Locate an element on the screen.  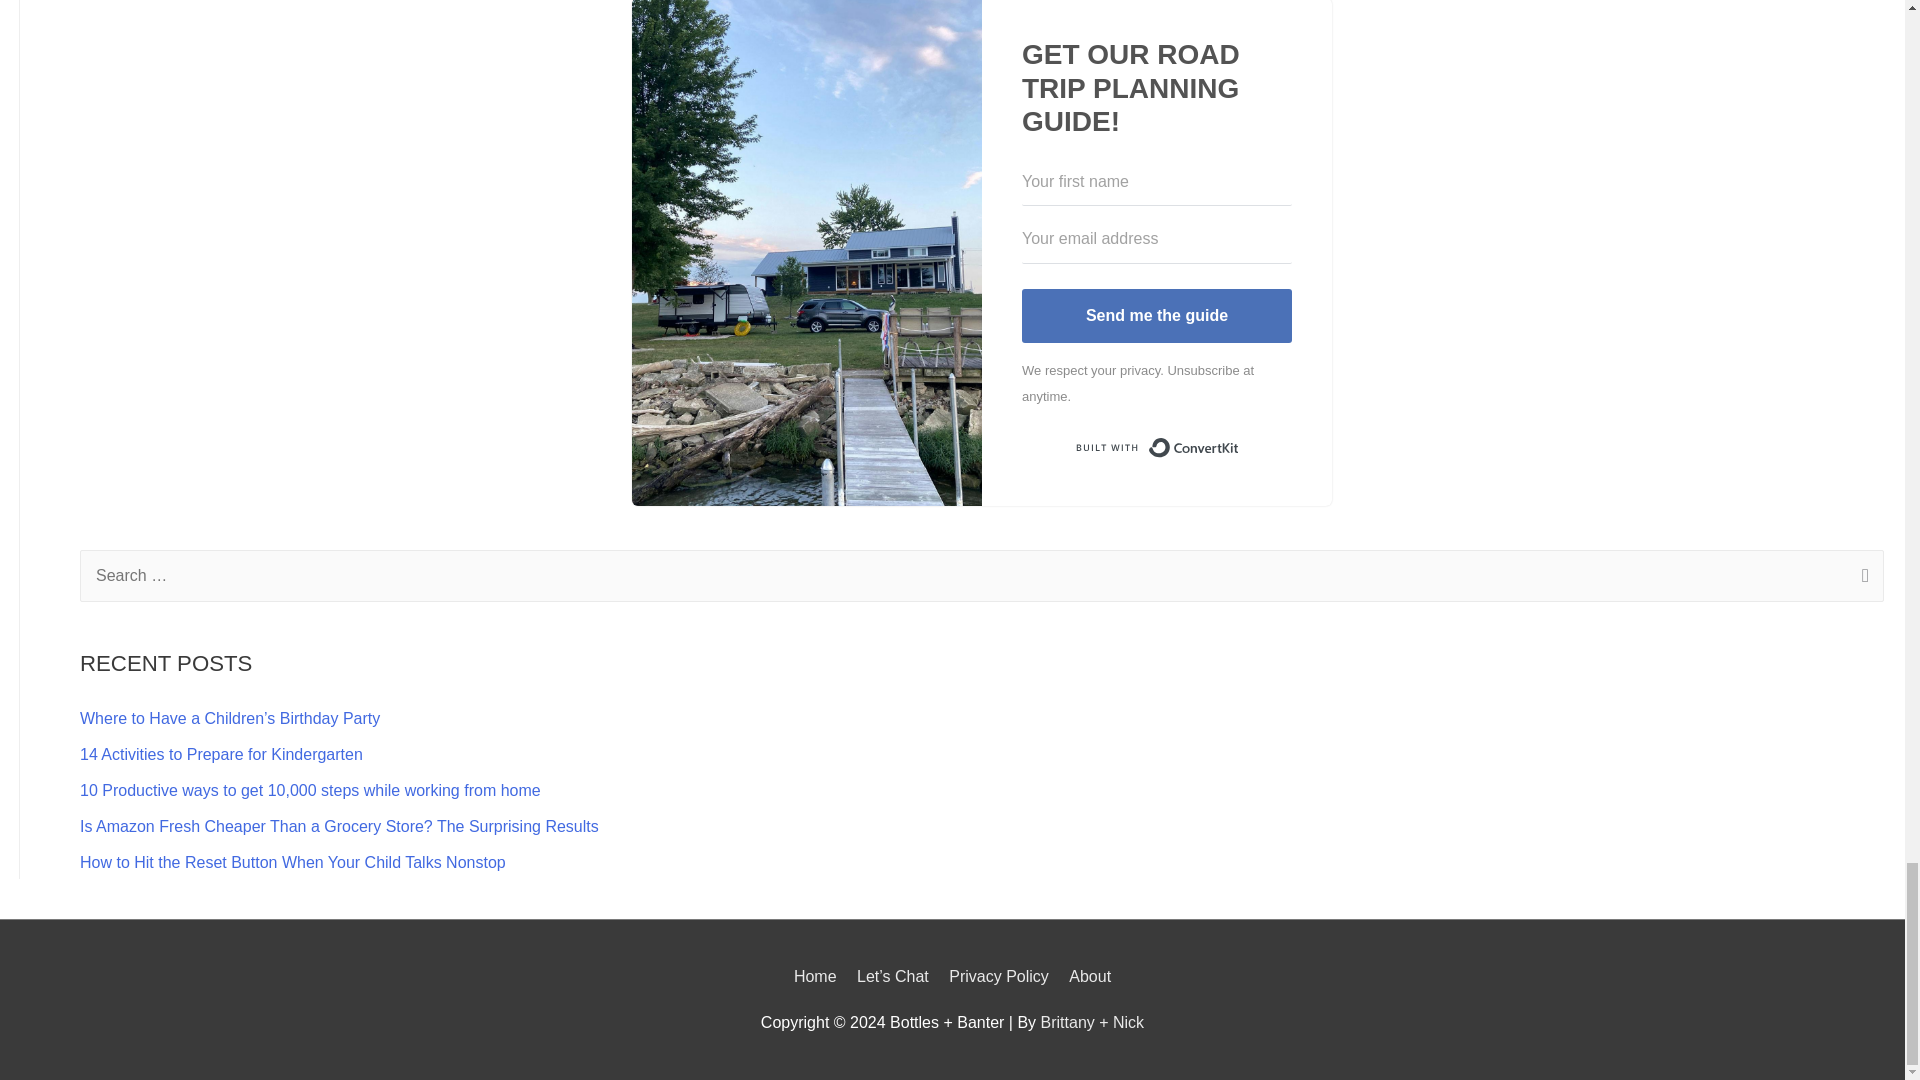
Home is located at coordinates (819, 976).